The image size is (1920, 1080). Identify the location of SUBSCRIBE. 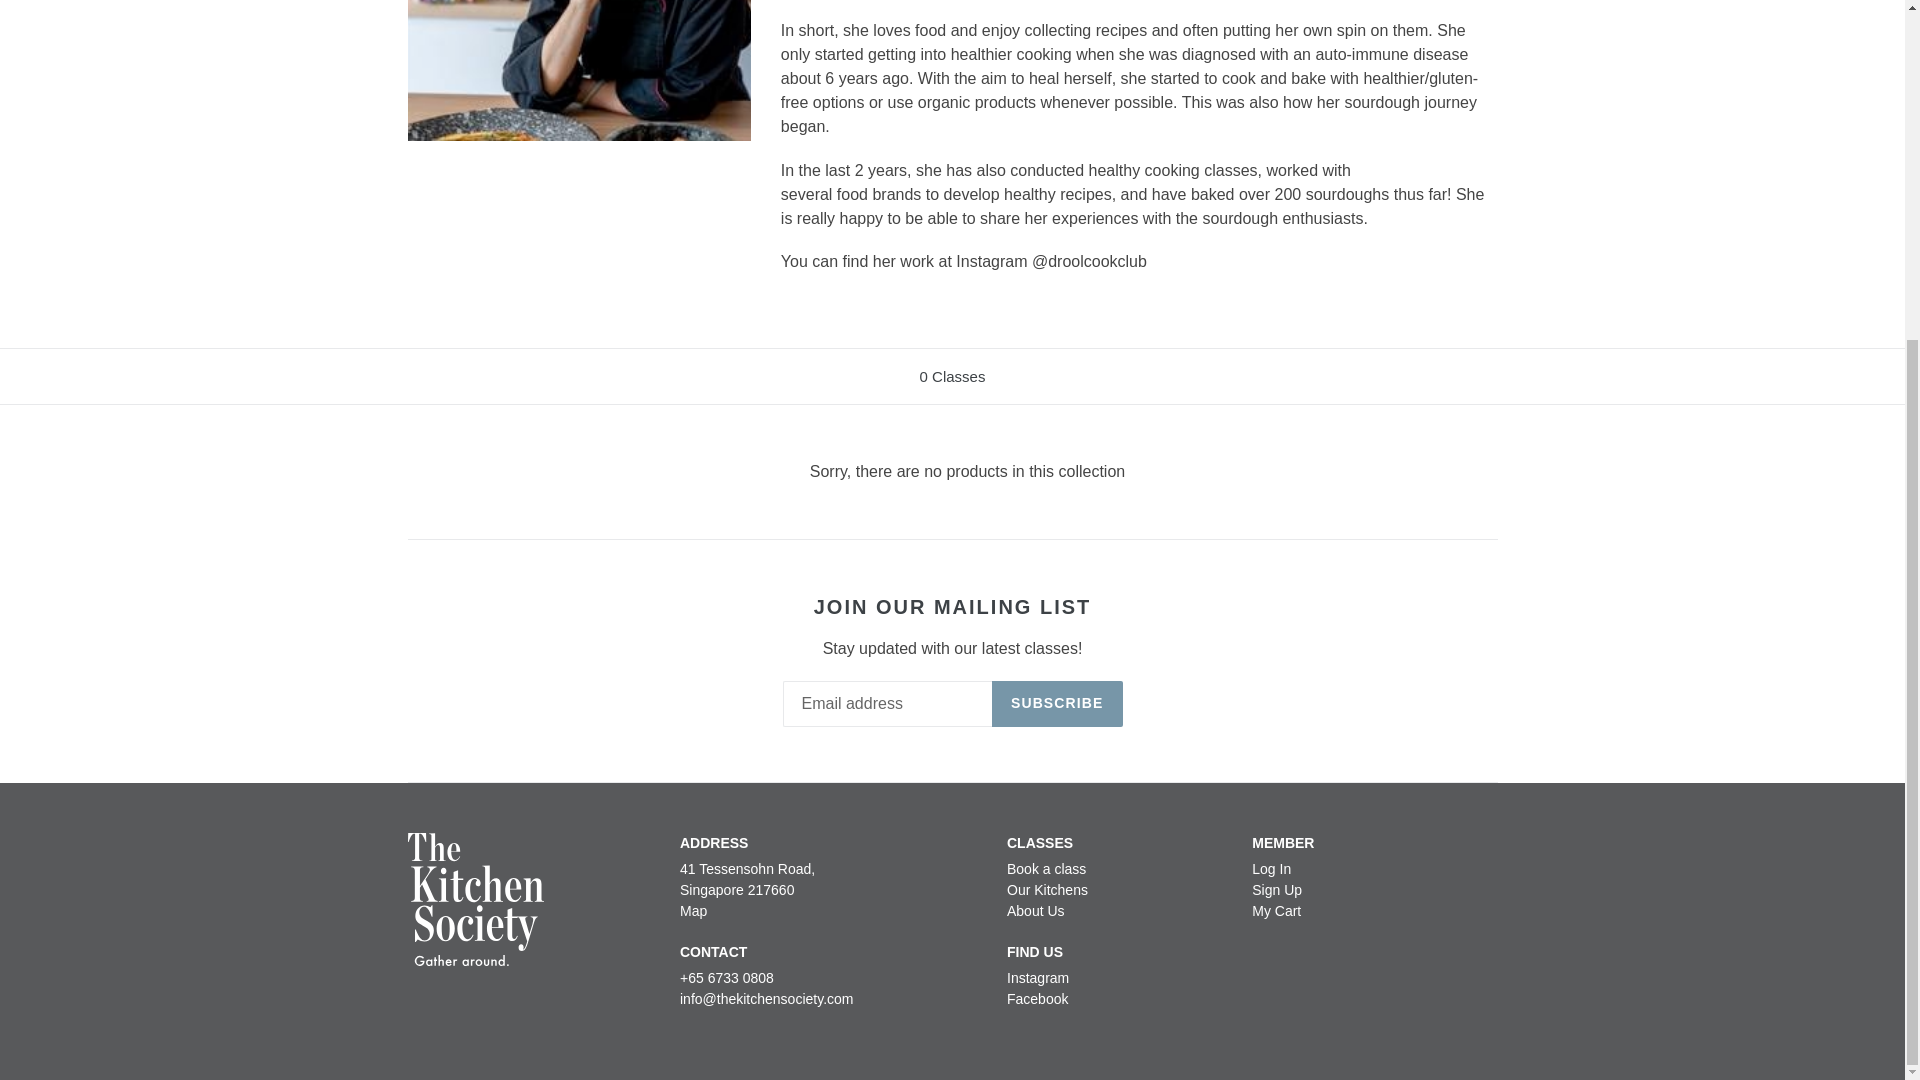
(1058, 704).